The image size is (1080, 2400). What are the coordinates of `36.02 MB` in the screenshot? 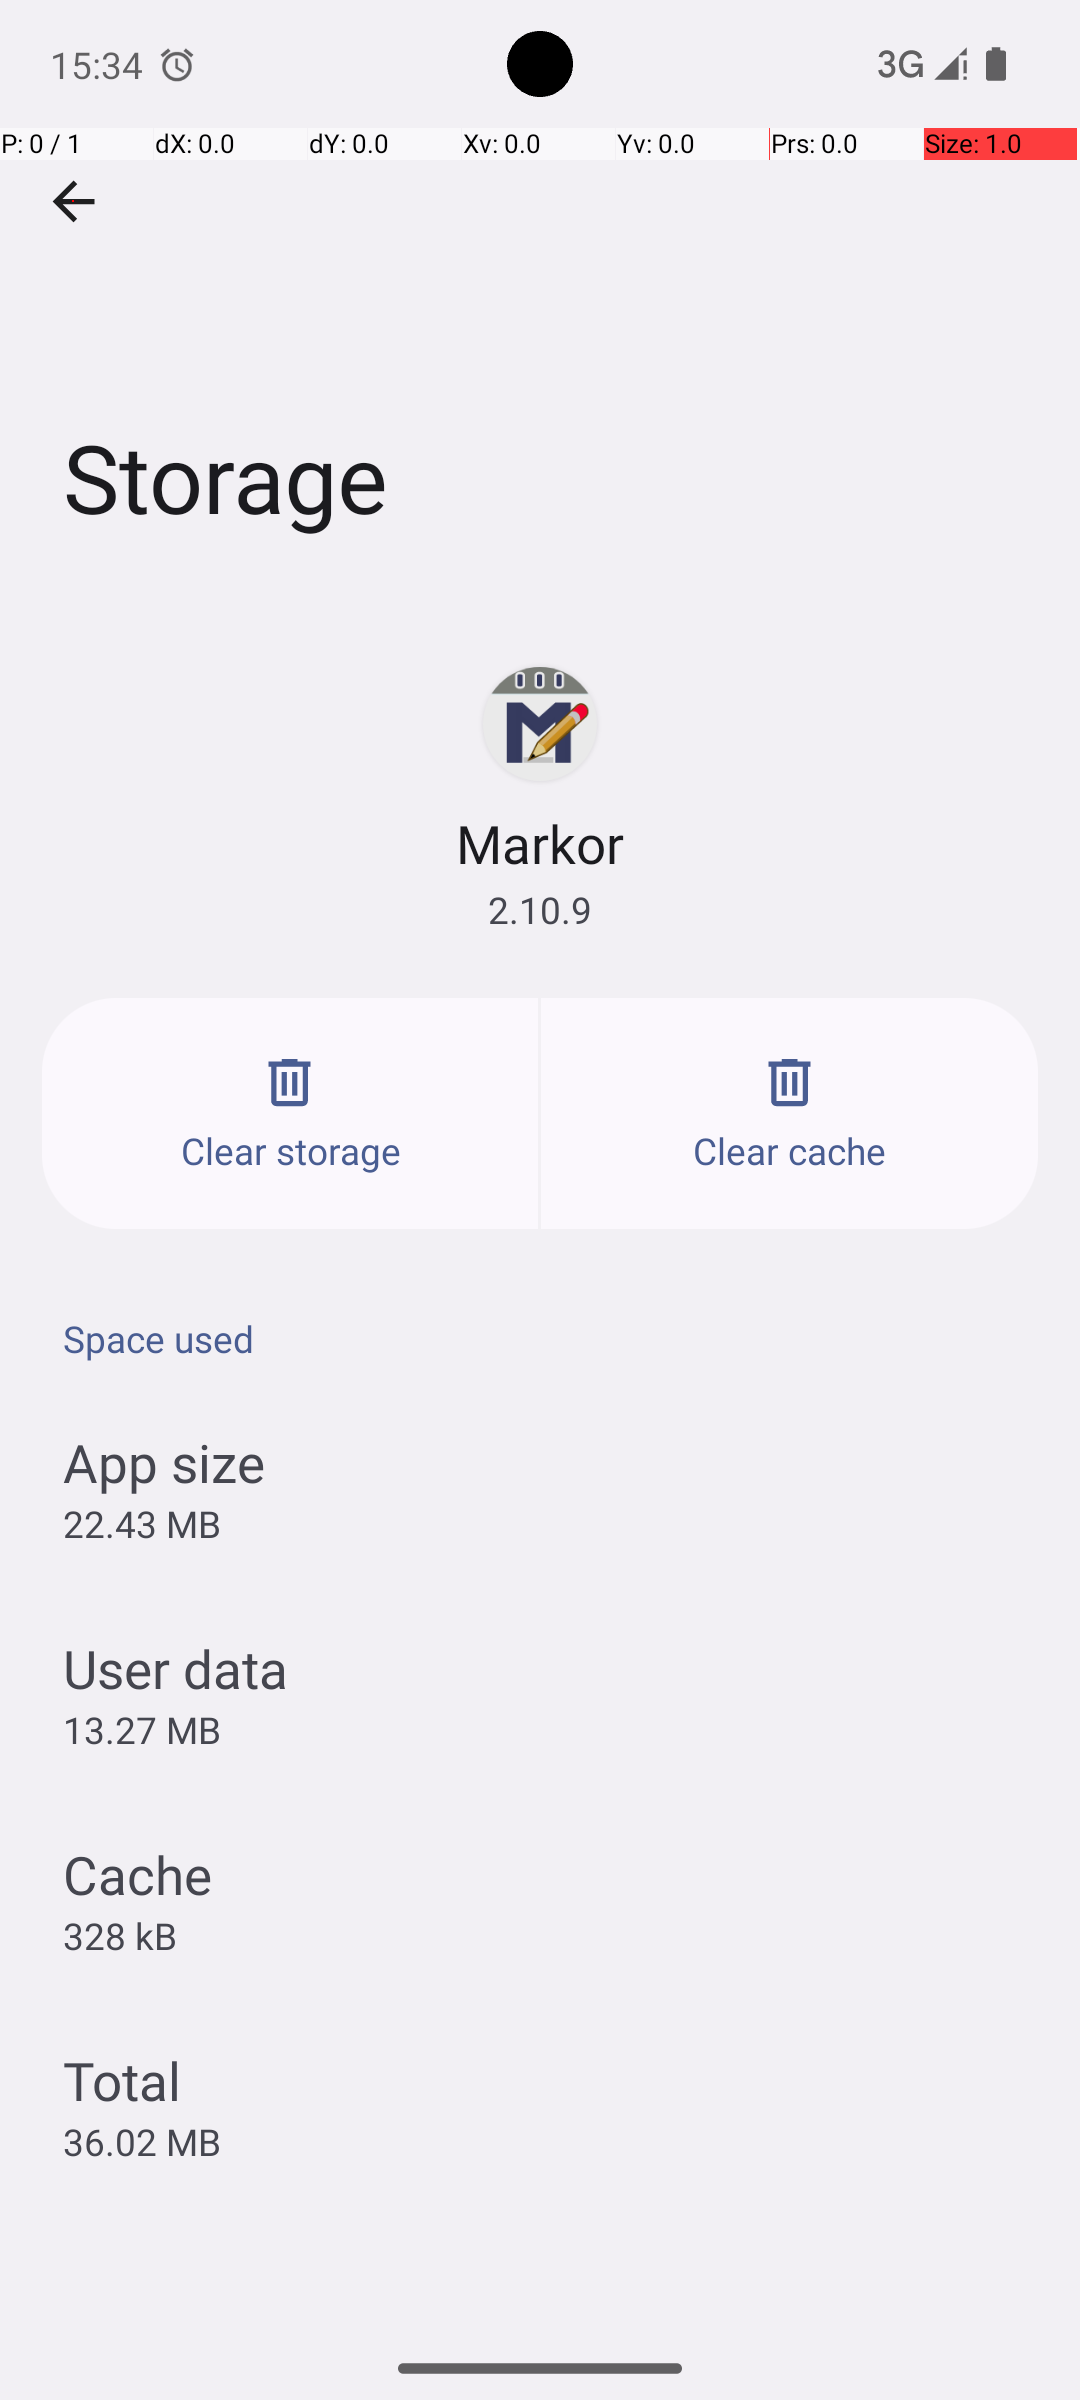 It's located at (142, 2142).